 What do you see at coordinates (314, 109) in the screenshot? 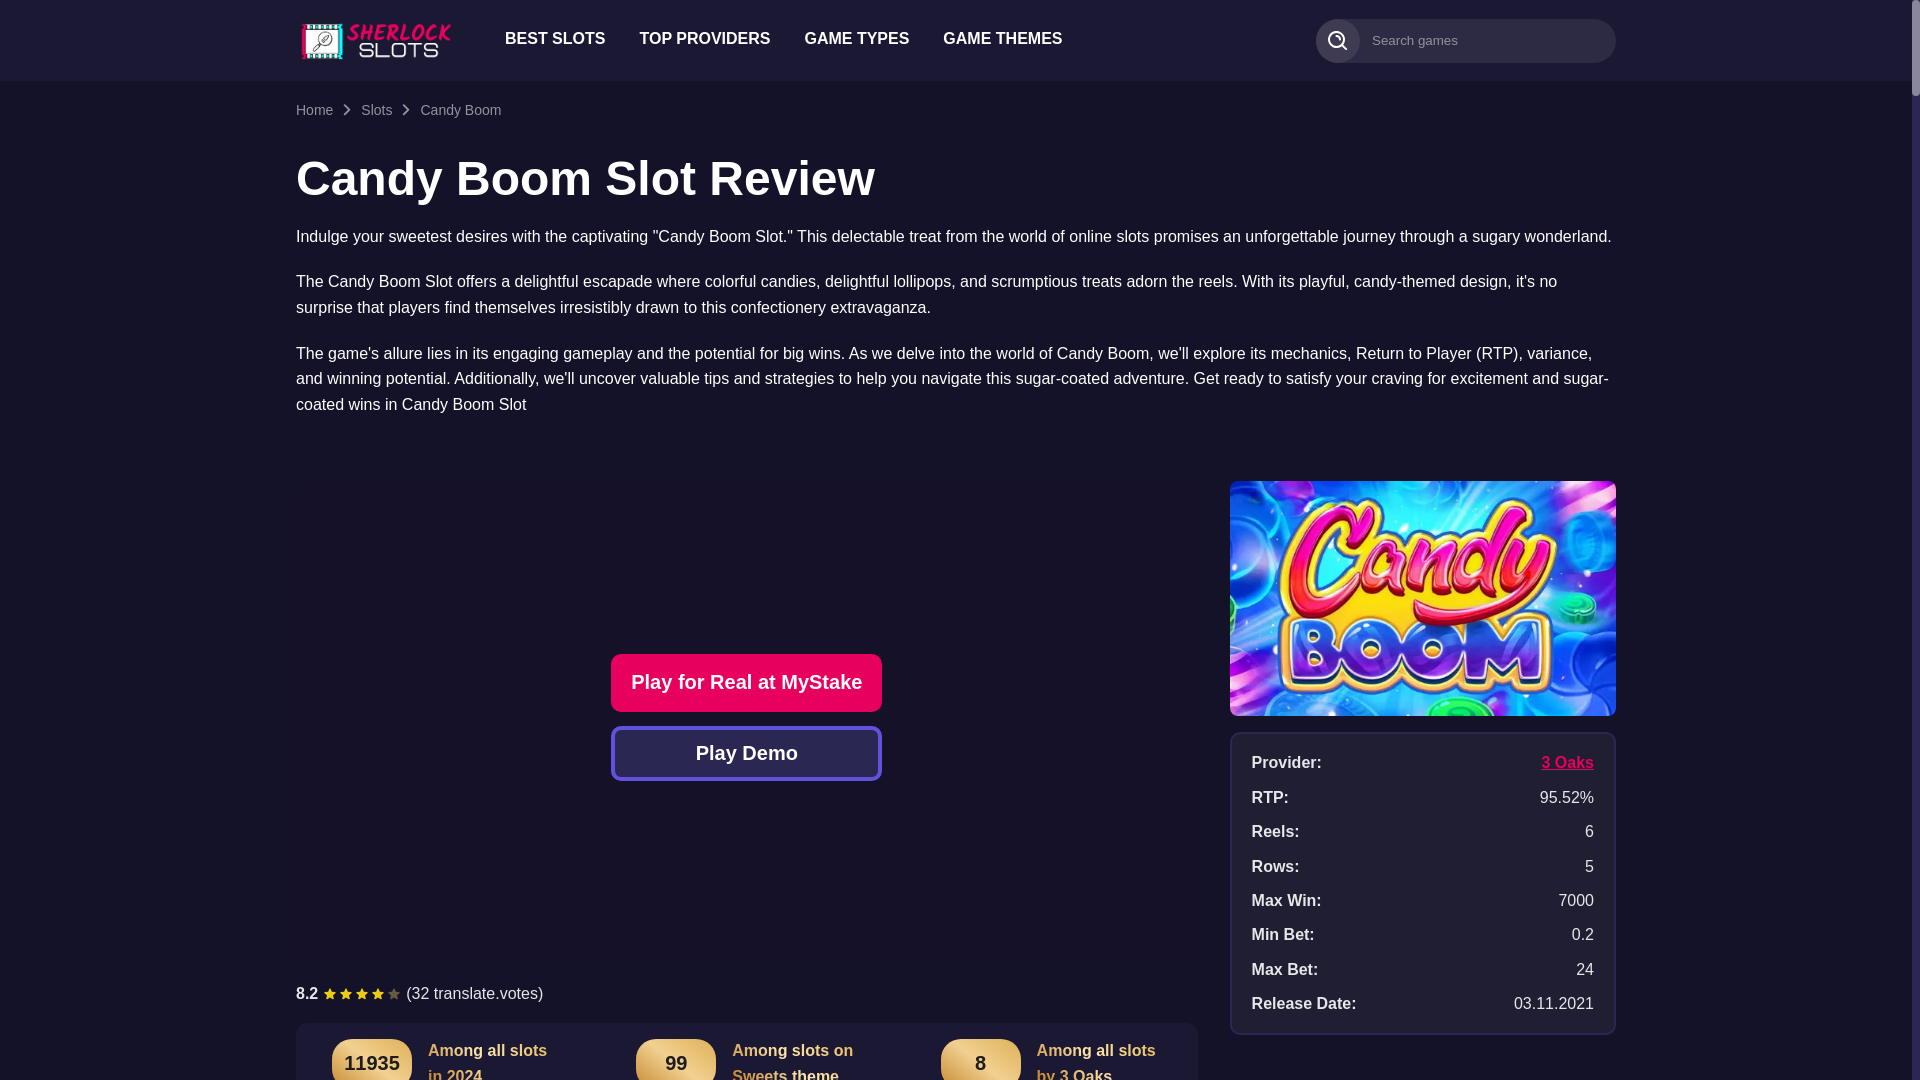
I see `Home` at bounding box center [314, 109].